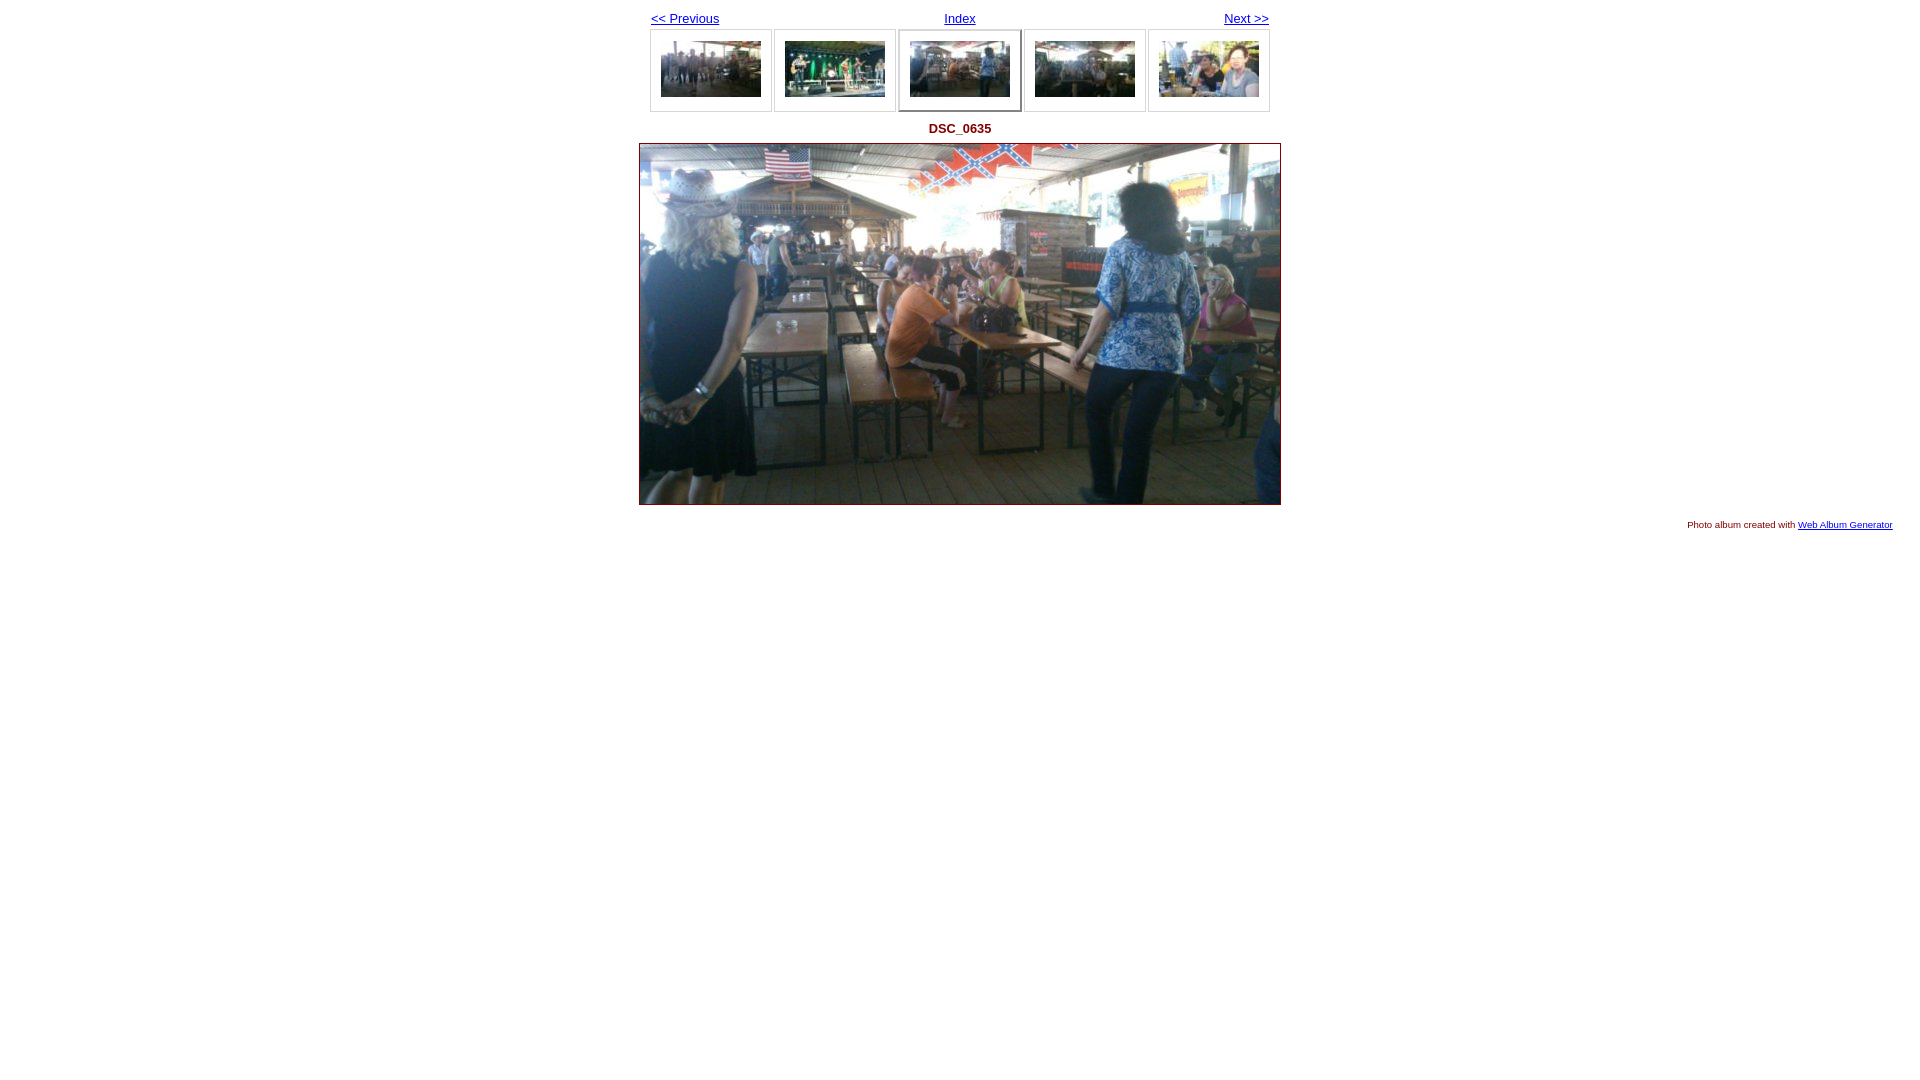  What do you see at coordinates (1246, 18) in the screenshot?
I see `Next >>` at bounding box center [1246, 18].